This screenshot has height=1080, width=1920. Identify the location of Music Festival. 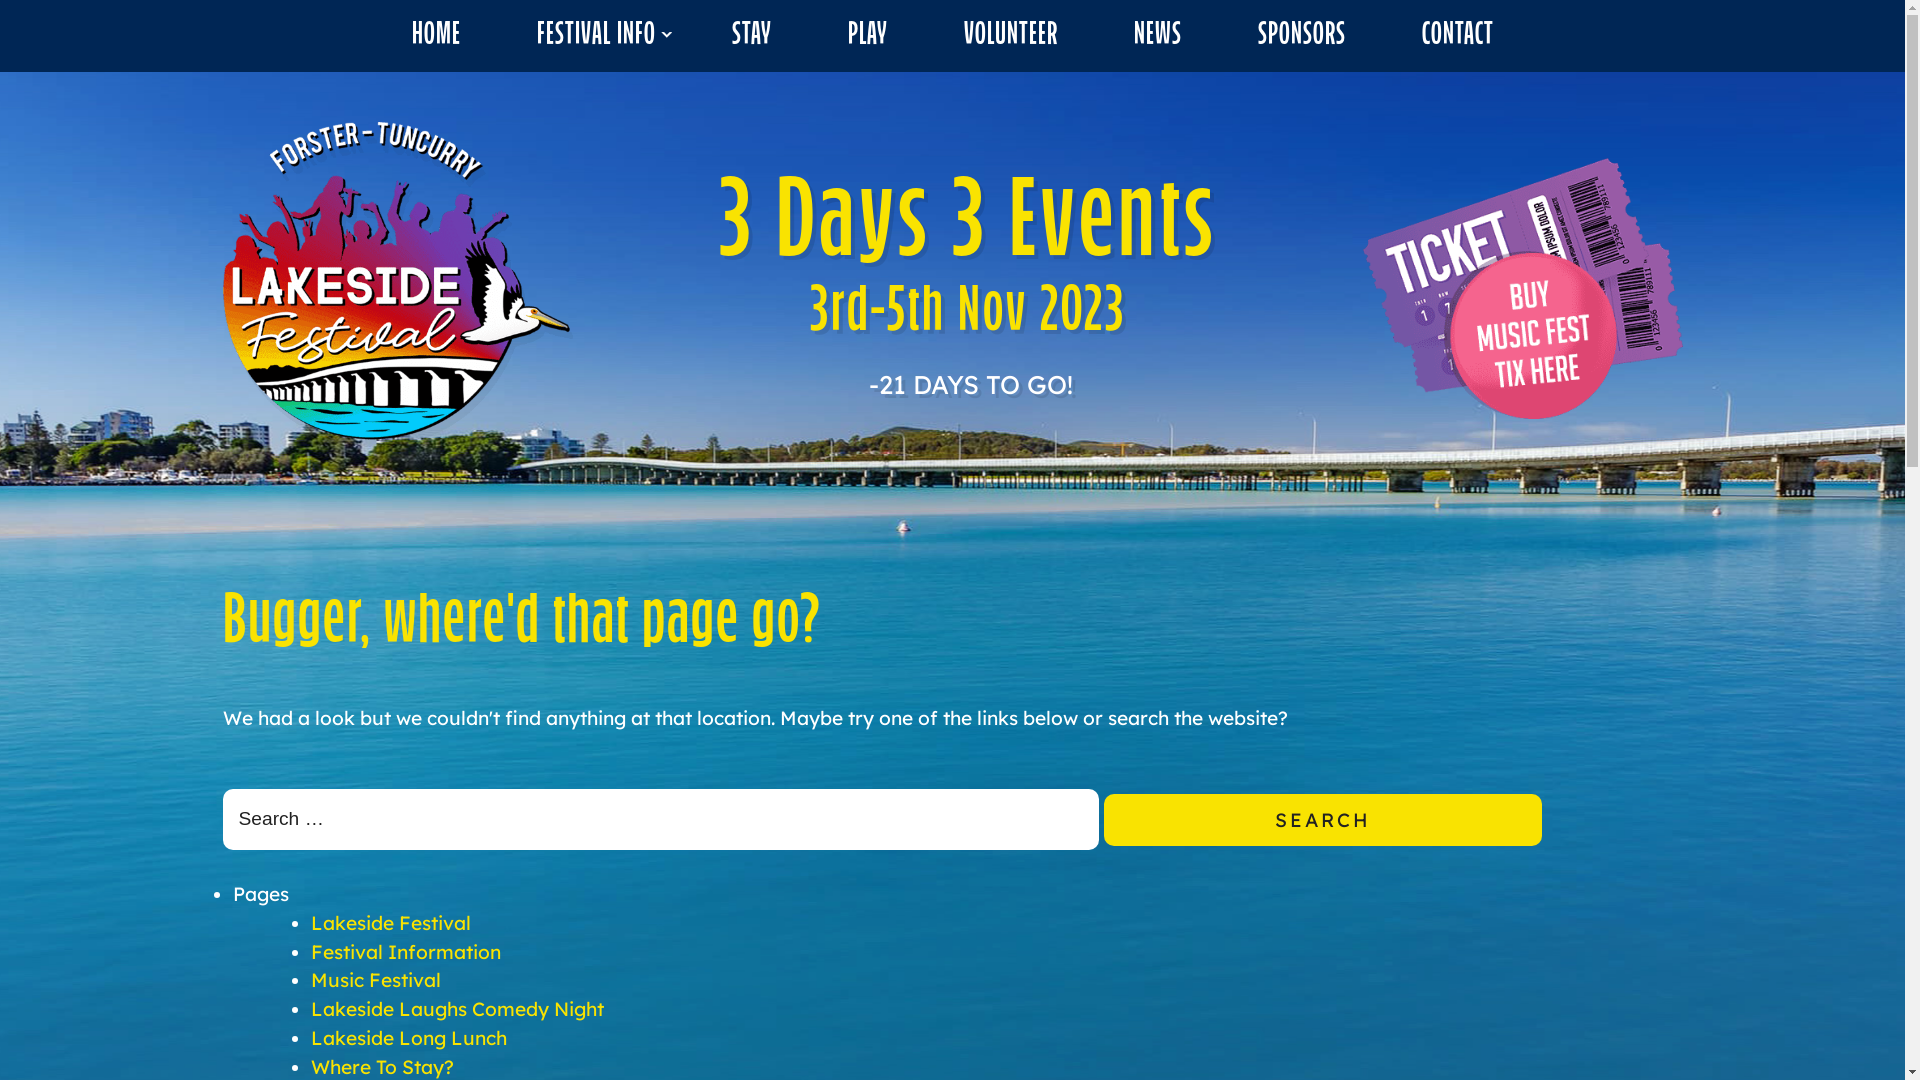
(376, 980).